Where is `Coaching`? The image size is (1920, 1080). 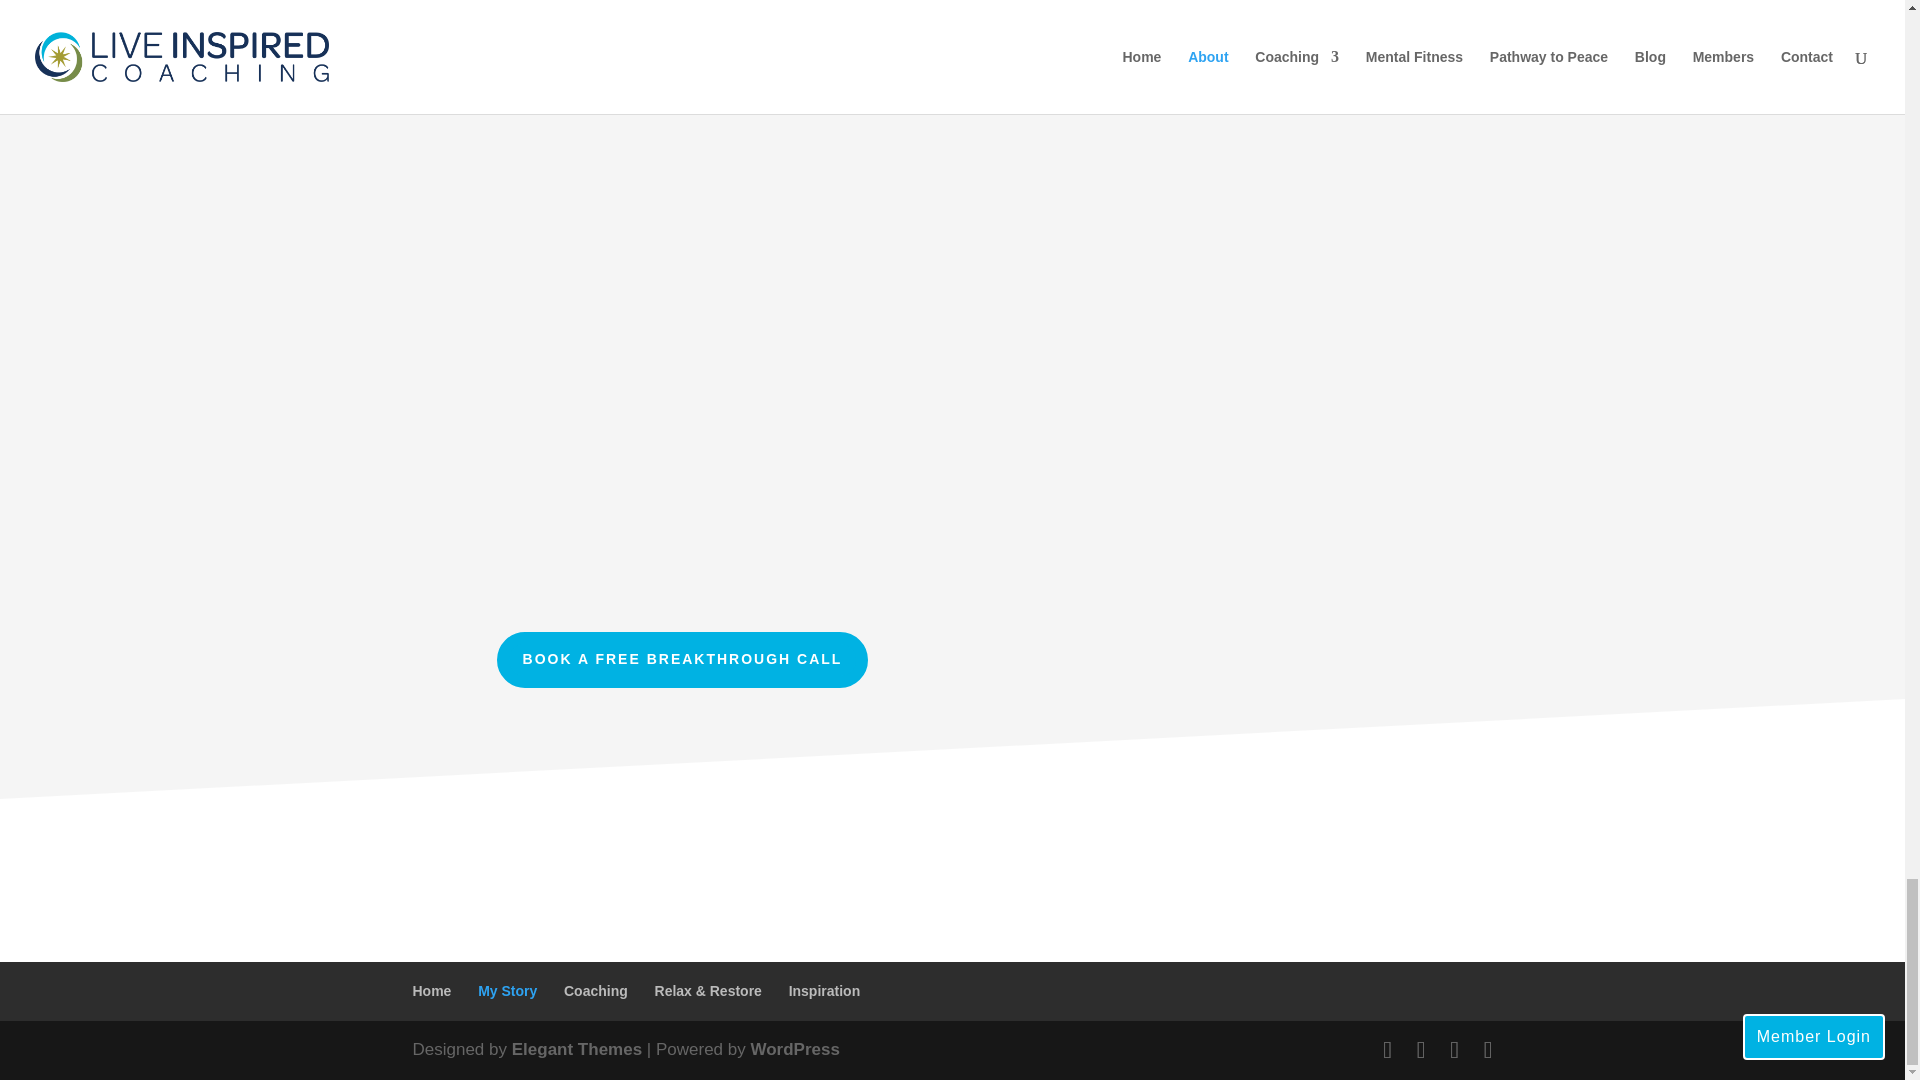 Coaching is located at coordinates (596, 990).